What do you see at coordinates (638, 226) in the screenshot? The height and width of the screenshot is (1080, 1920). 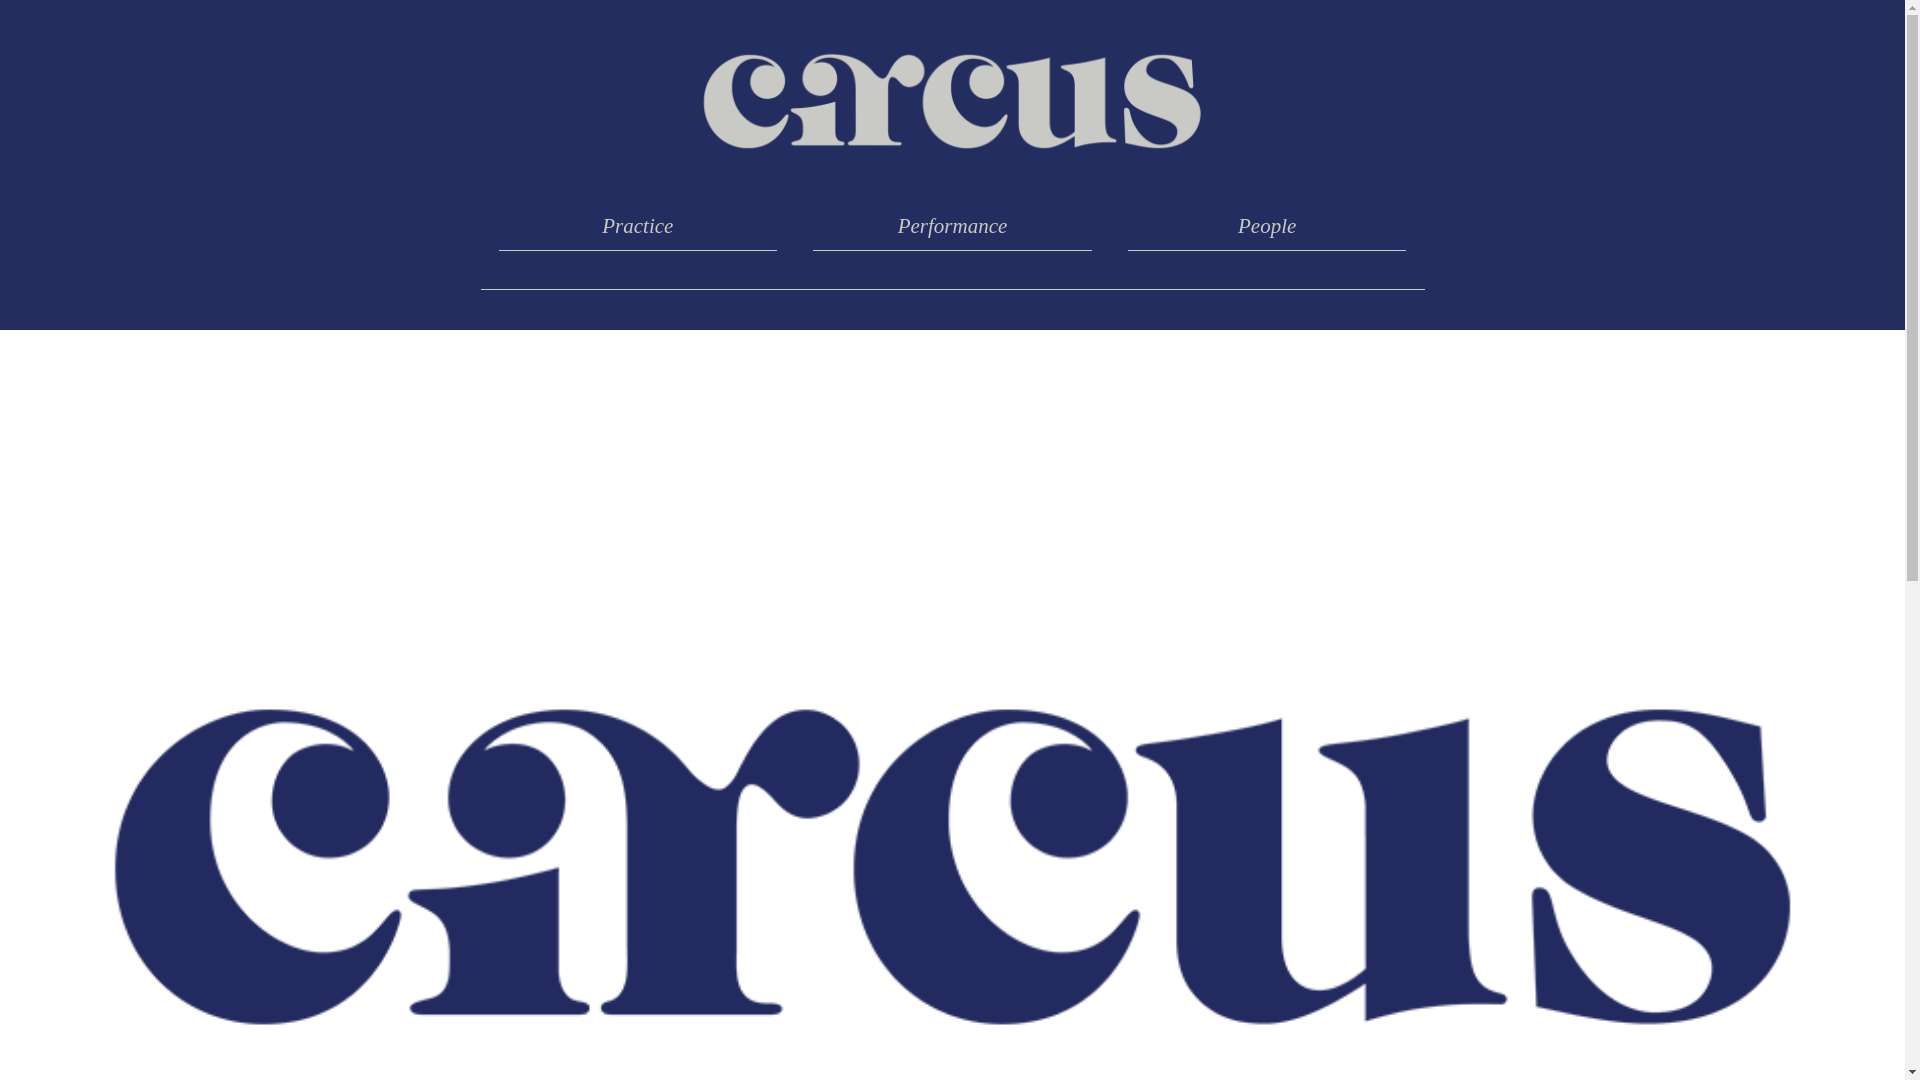 I see `Practice` at bounding box center [638, 226].